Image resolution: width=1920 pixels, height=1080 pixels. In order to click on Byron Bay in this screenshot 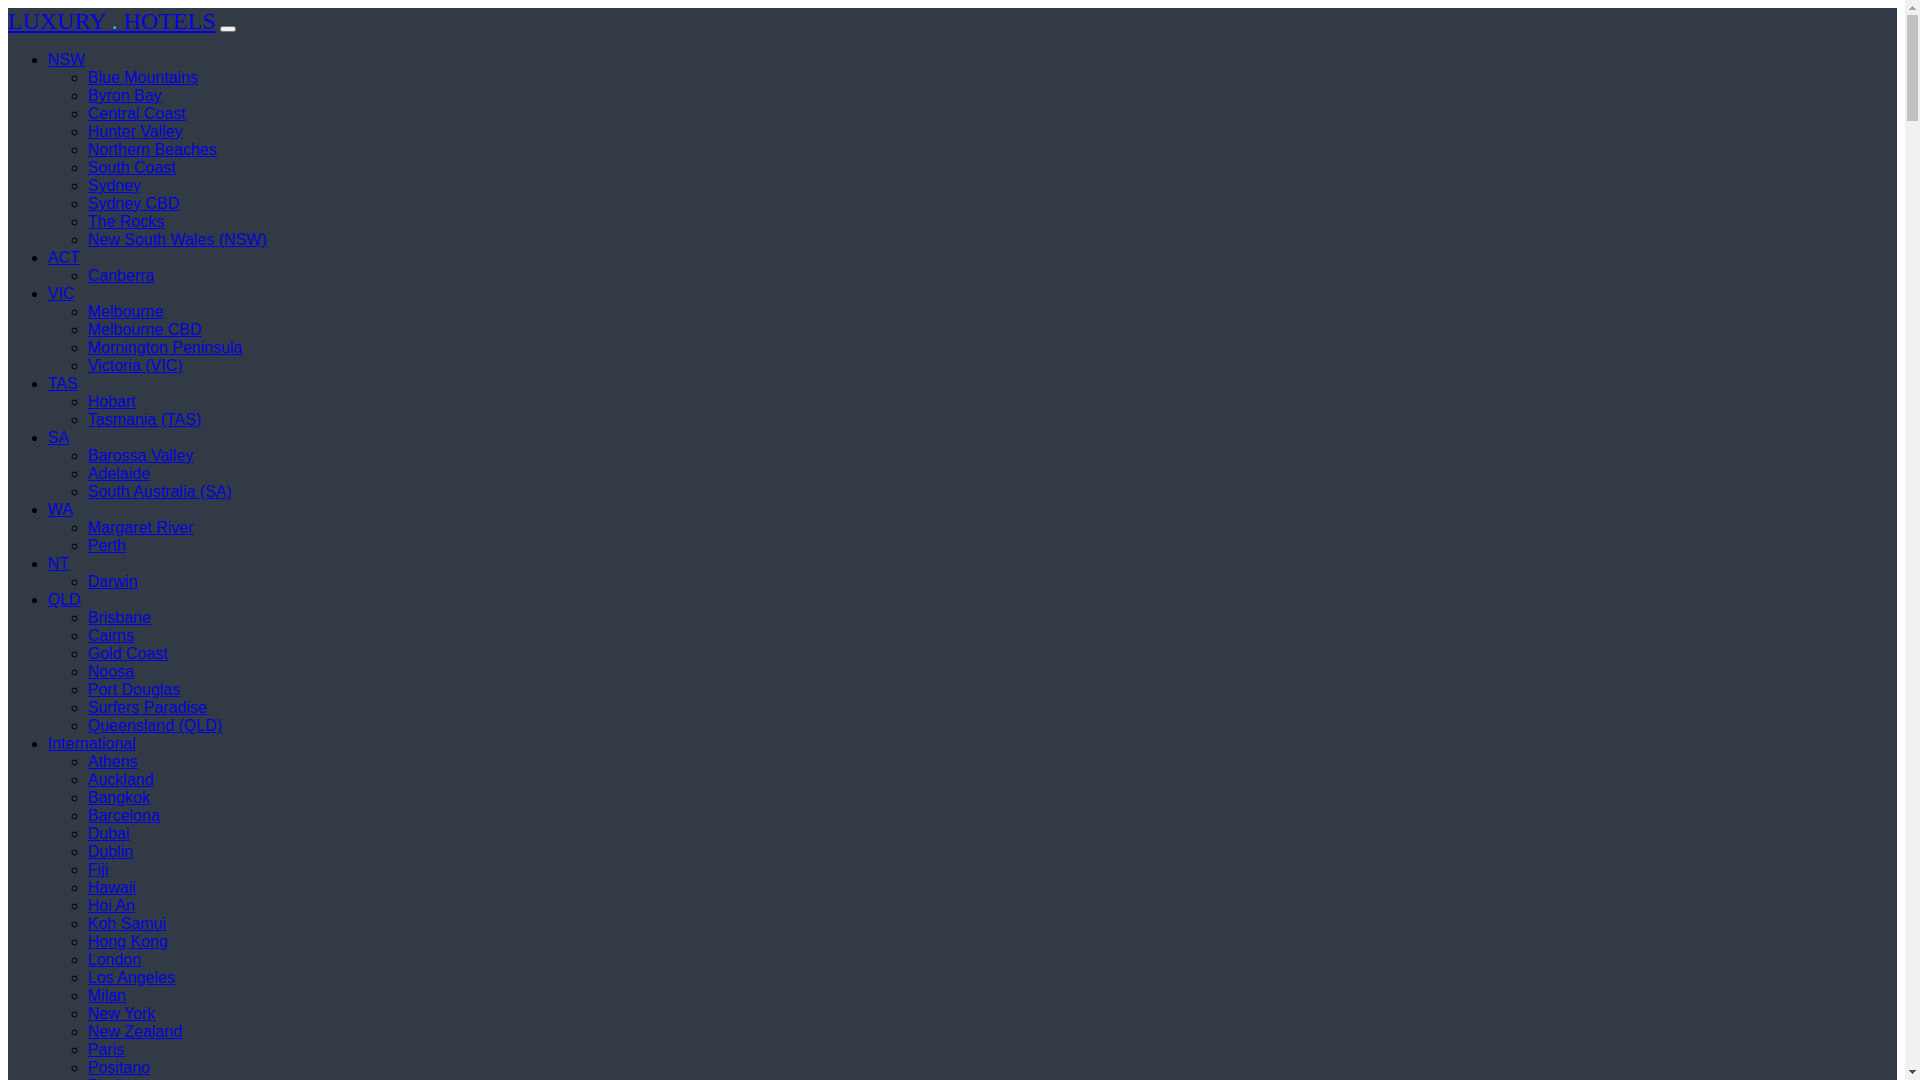, I will do `click(125, 96)`.